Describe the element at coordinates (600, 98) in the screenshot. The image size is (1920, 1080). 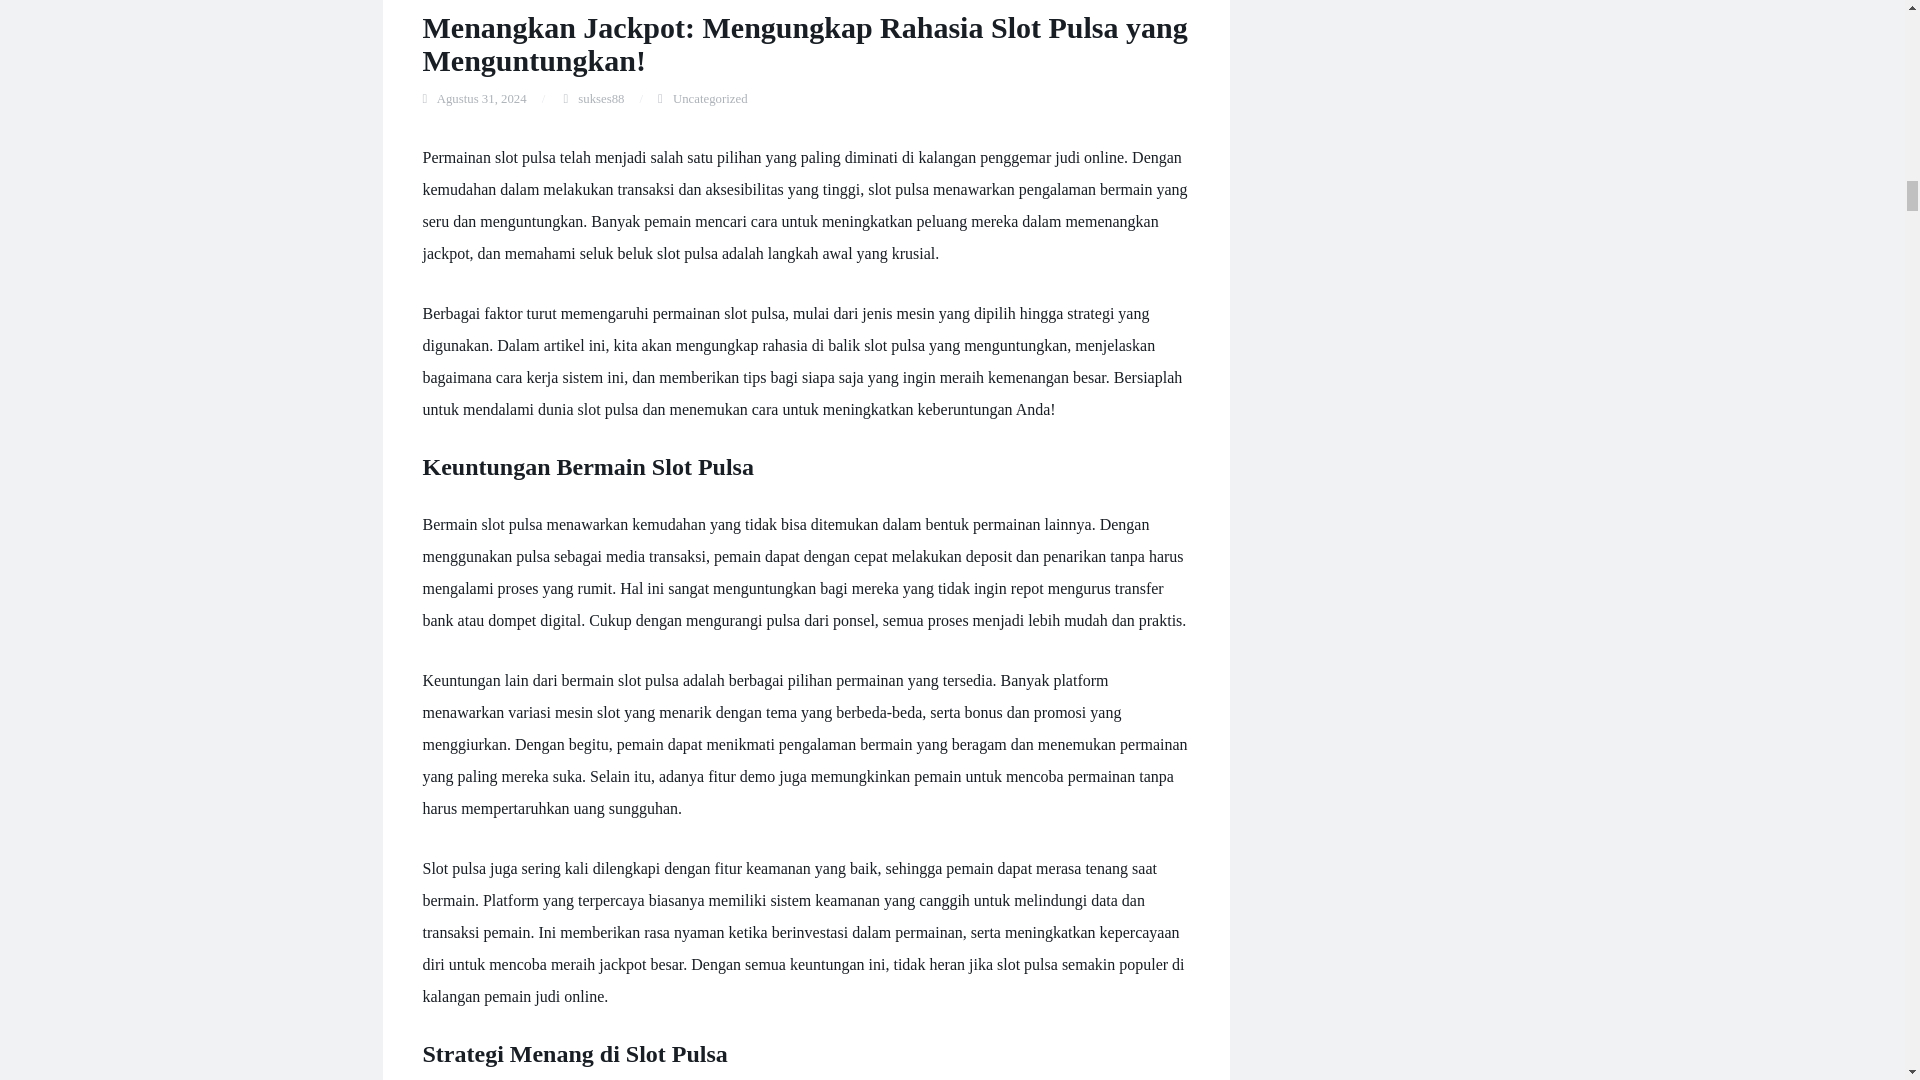
I see `sukses88` at that location.